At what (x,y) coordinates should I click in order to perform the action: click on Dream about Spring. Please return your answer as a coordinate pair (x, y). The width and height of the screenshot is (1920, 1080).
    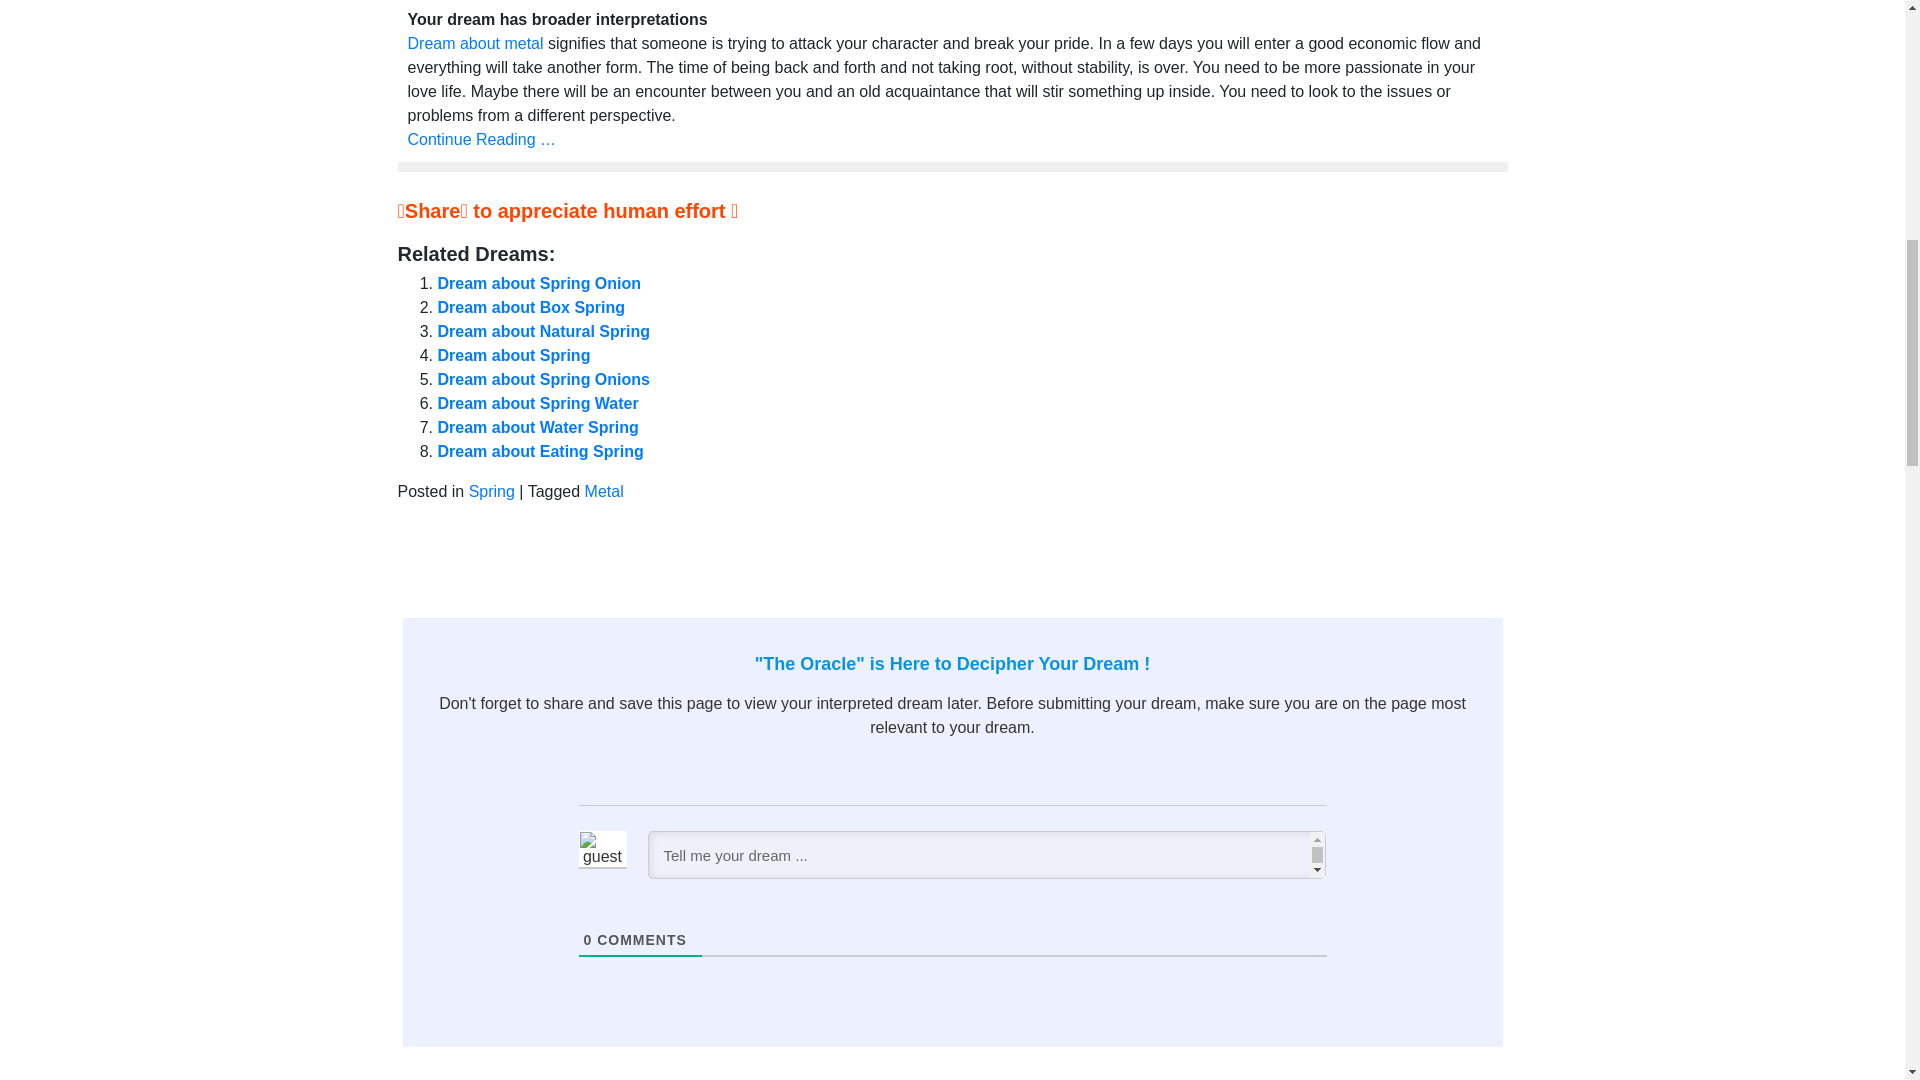
    Looking at the image, I should click on (514, 354).